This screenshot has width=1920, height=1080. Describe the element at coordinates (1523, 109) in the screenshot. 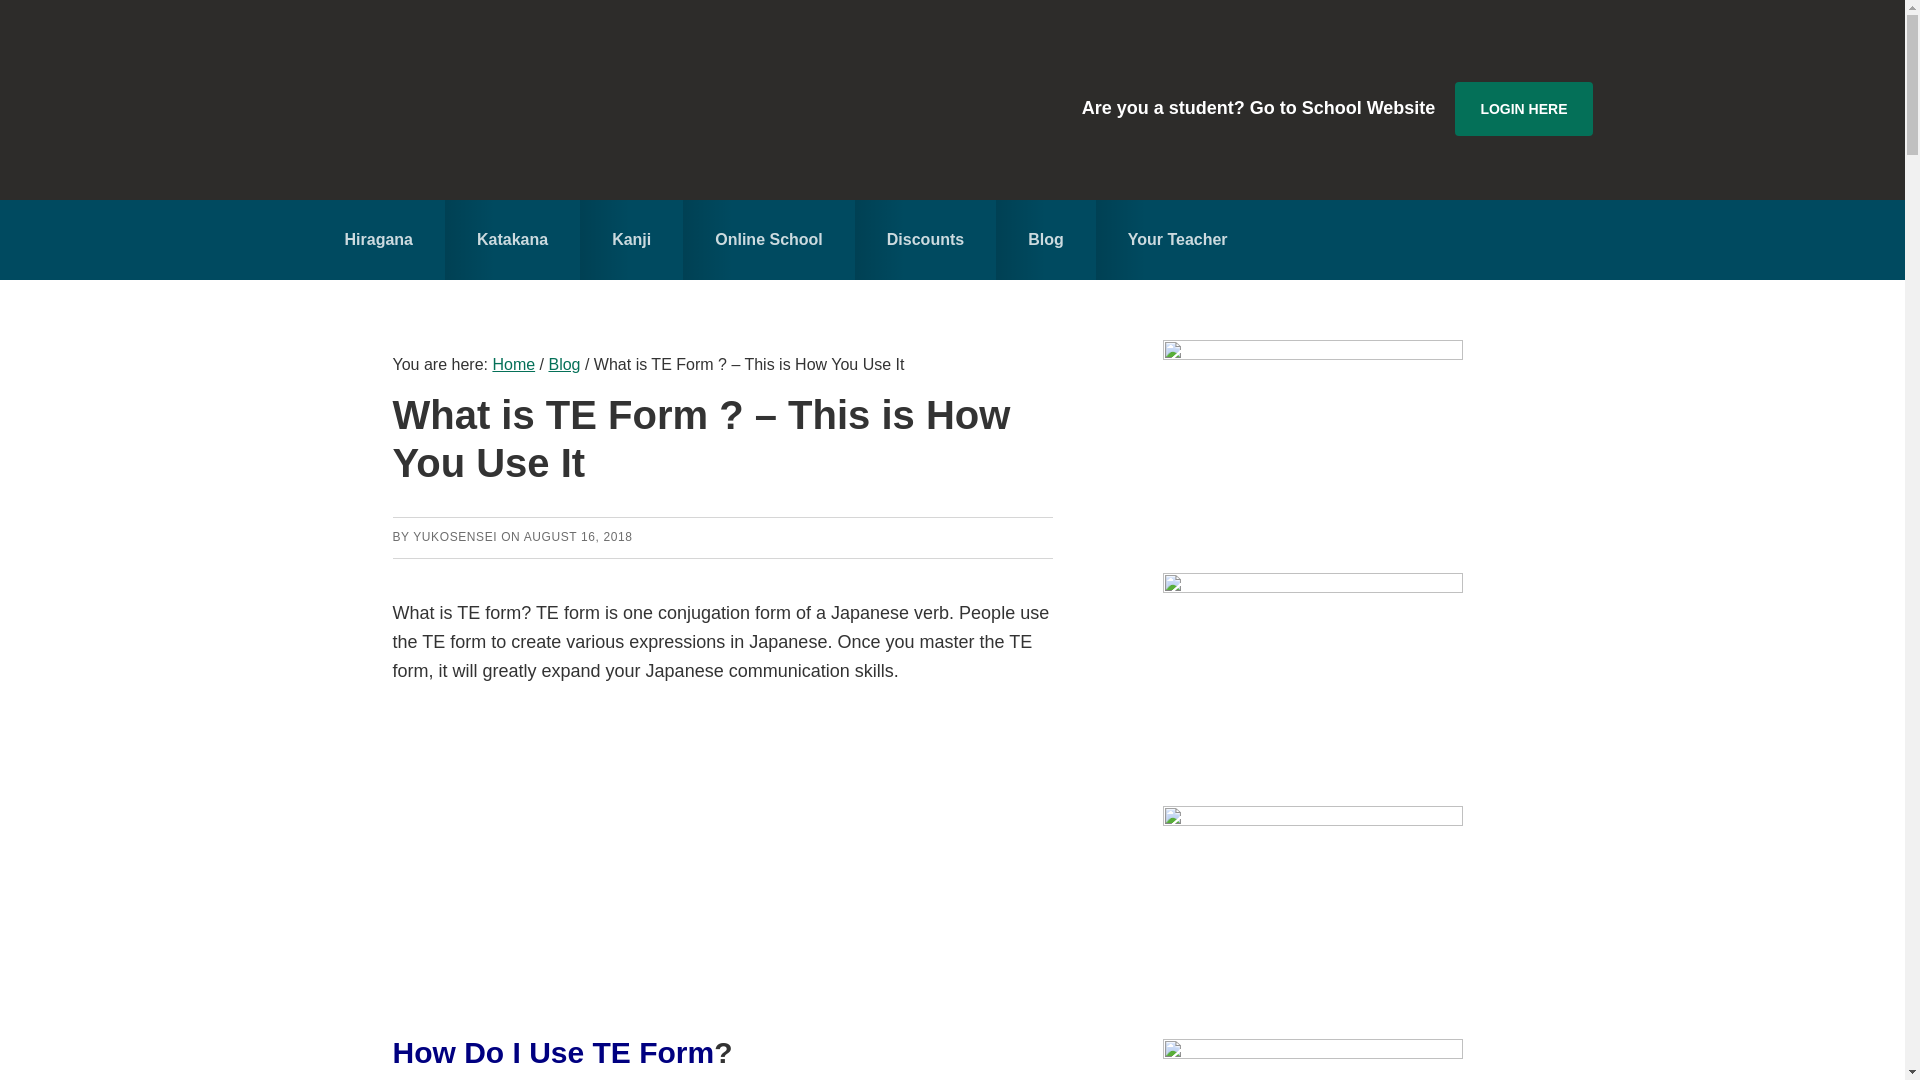

I see `LOGIN HERE` at that location.